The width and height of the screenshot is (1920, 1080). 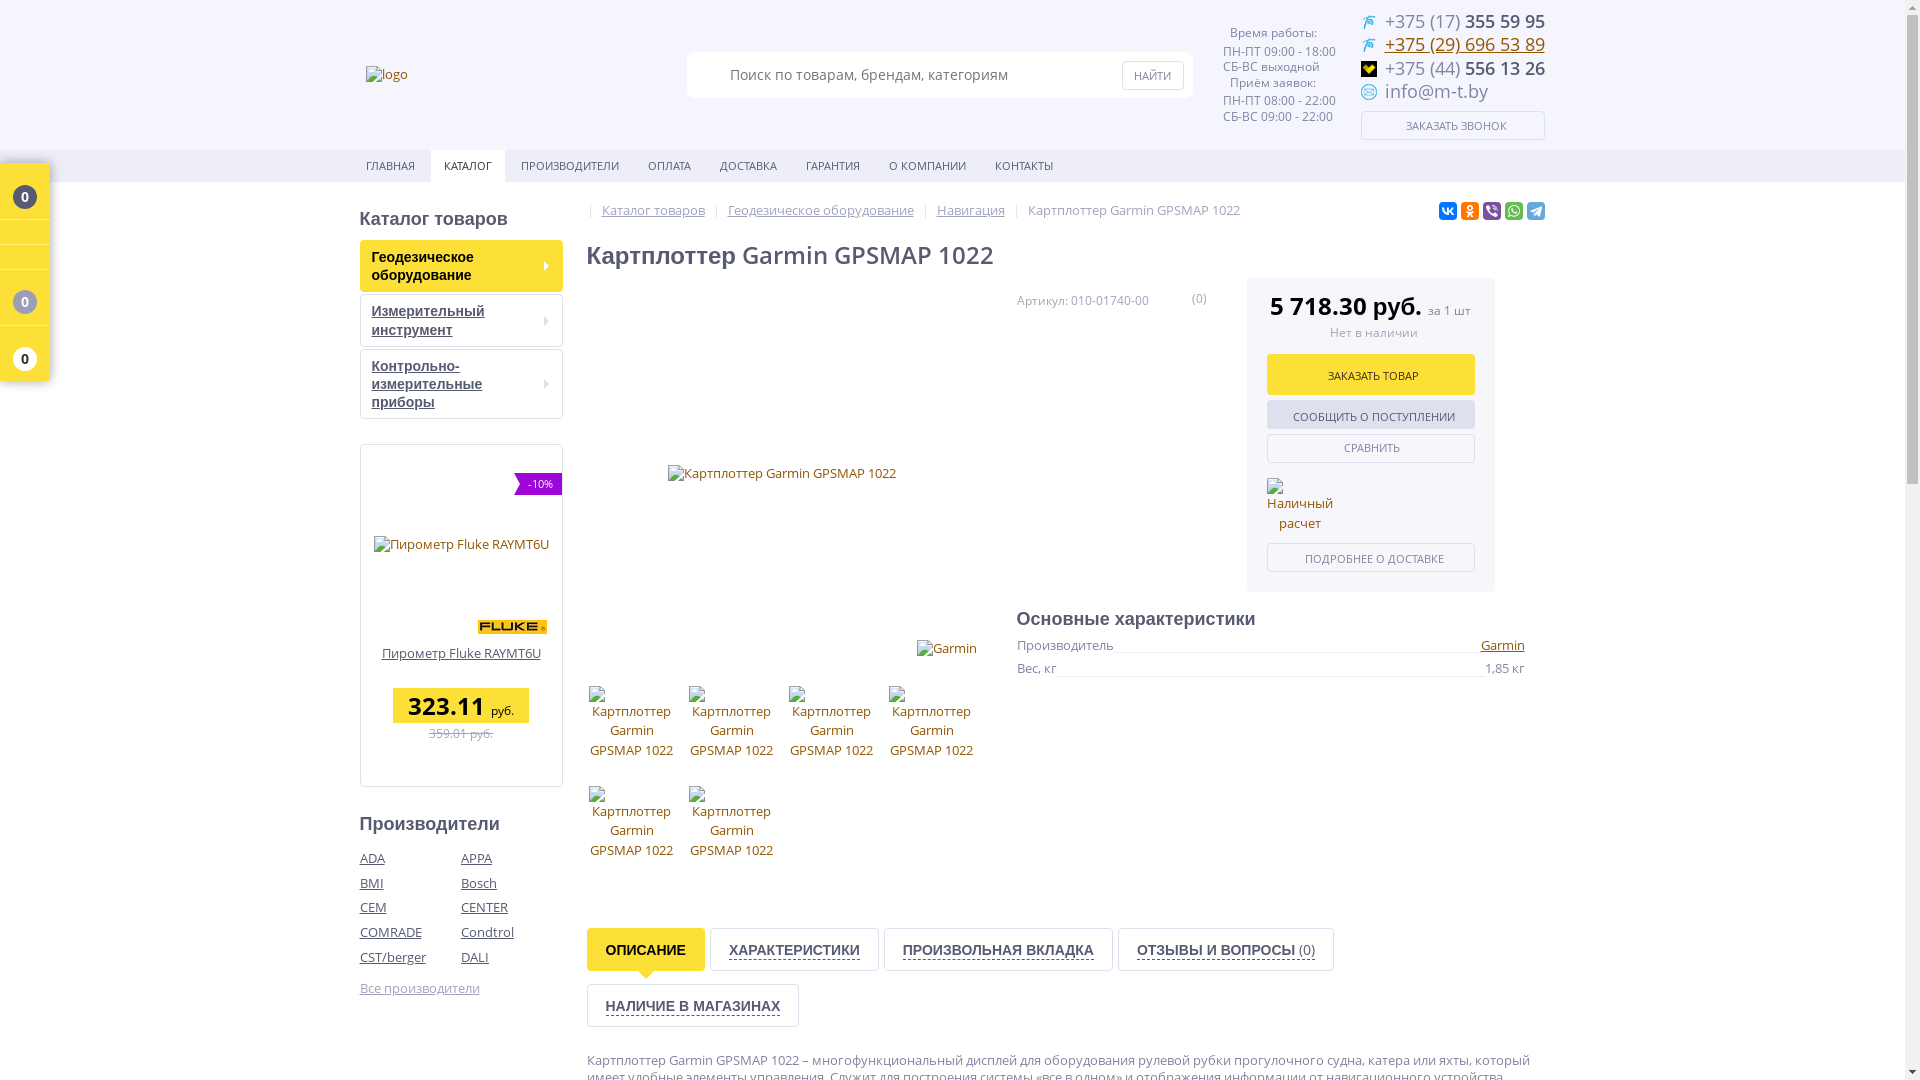 I want to click on Fluke, so click(x=512, y=627).